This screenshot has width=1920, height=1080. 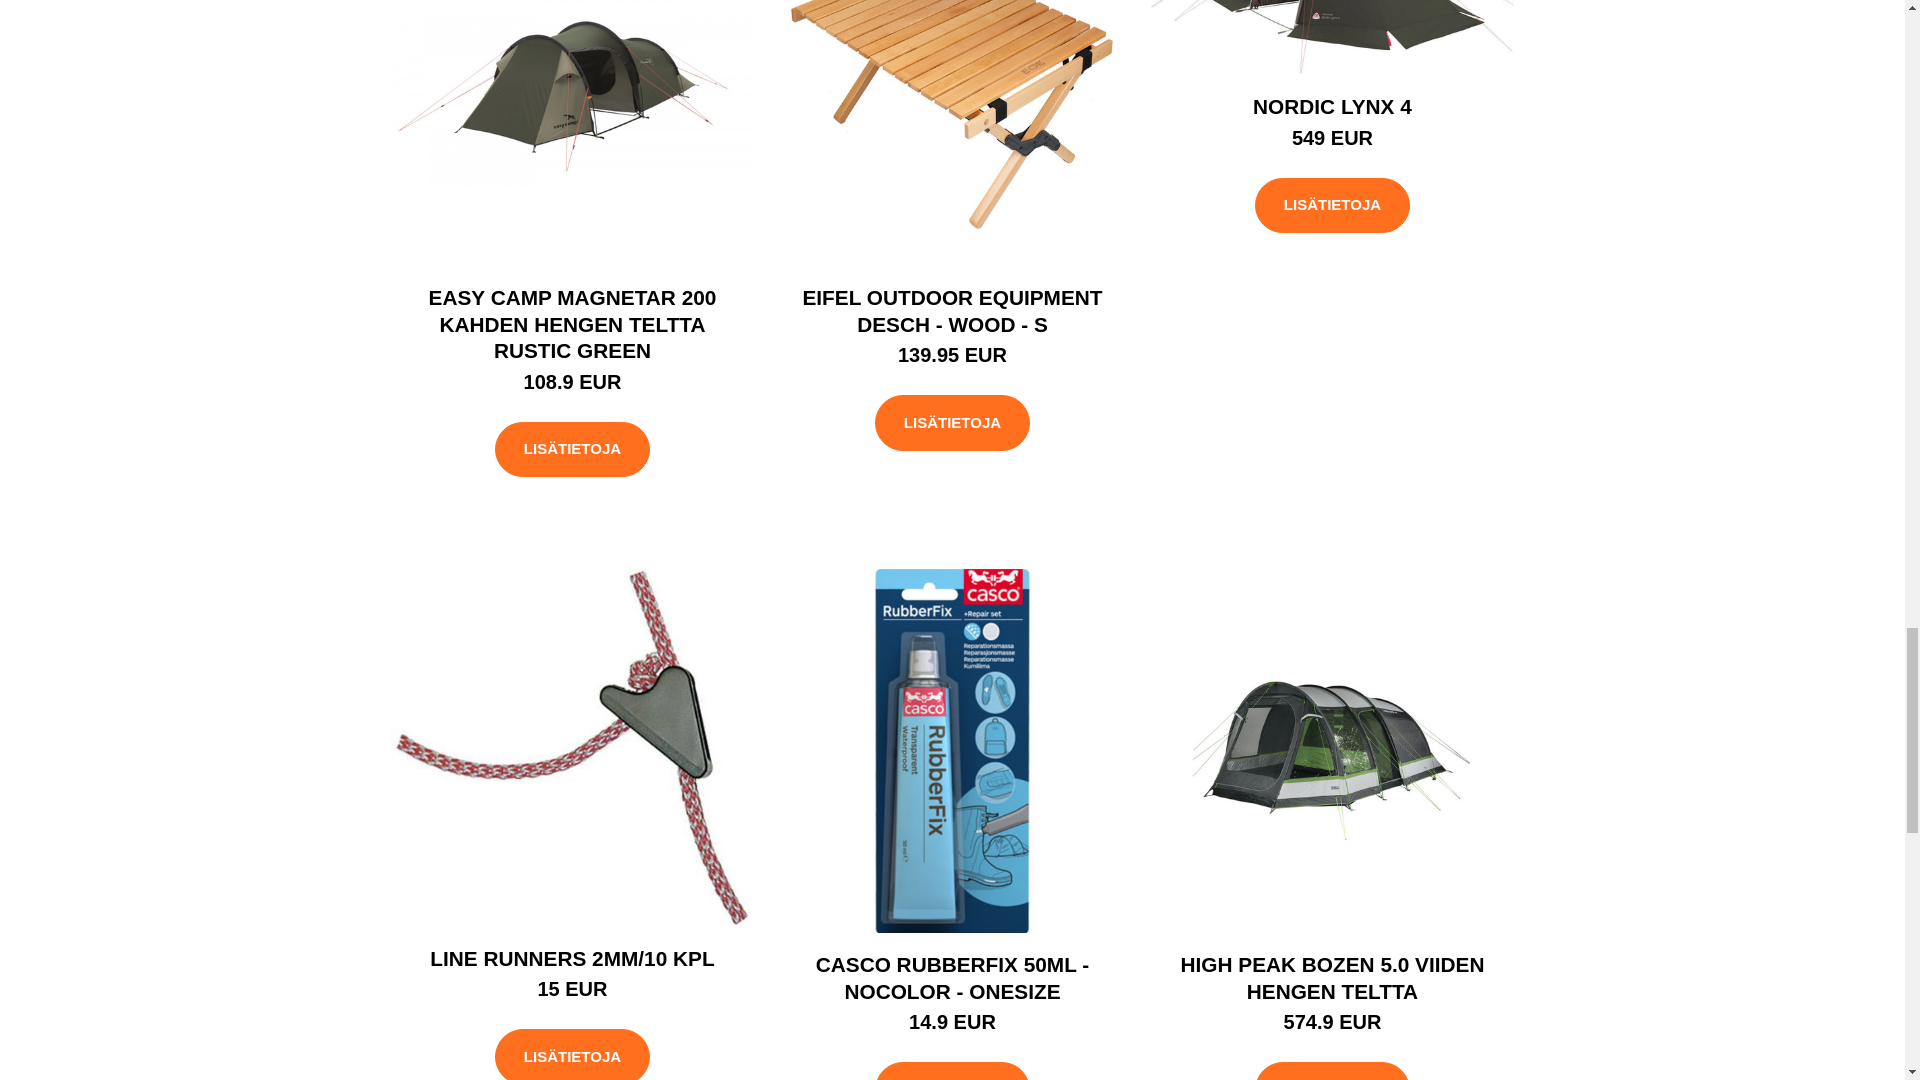 I want to click on EASY CAMP MAGNETAR 200 KAHDEN HENGEN TELTTA RUSTIC GREEN, so click(x=572, y=324).